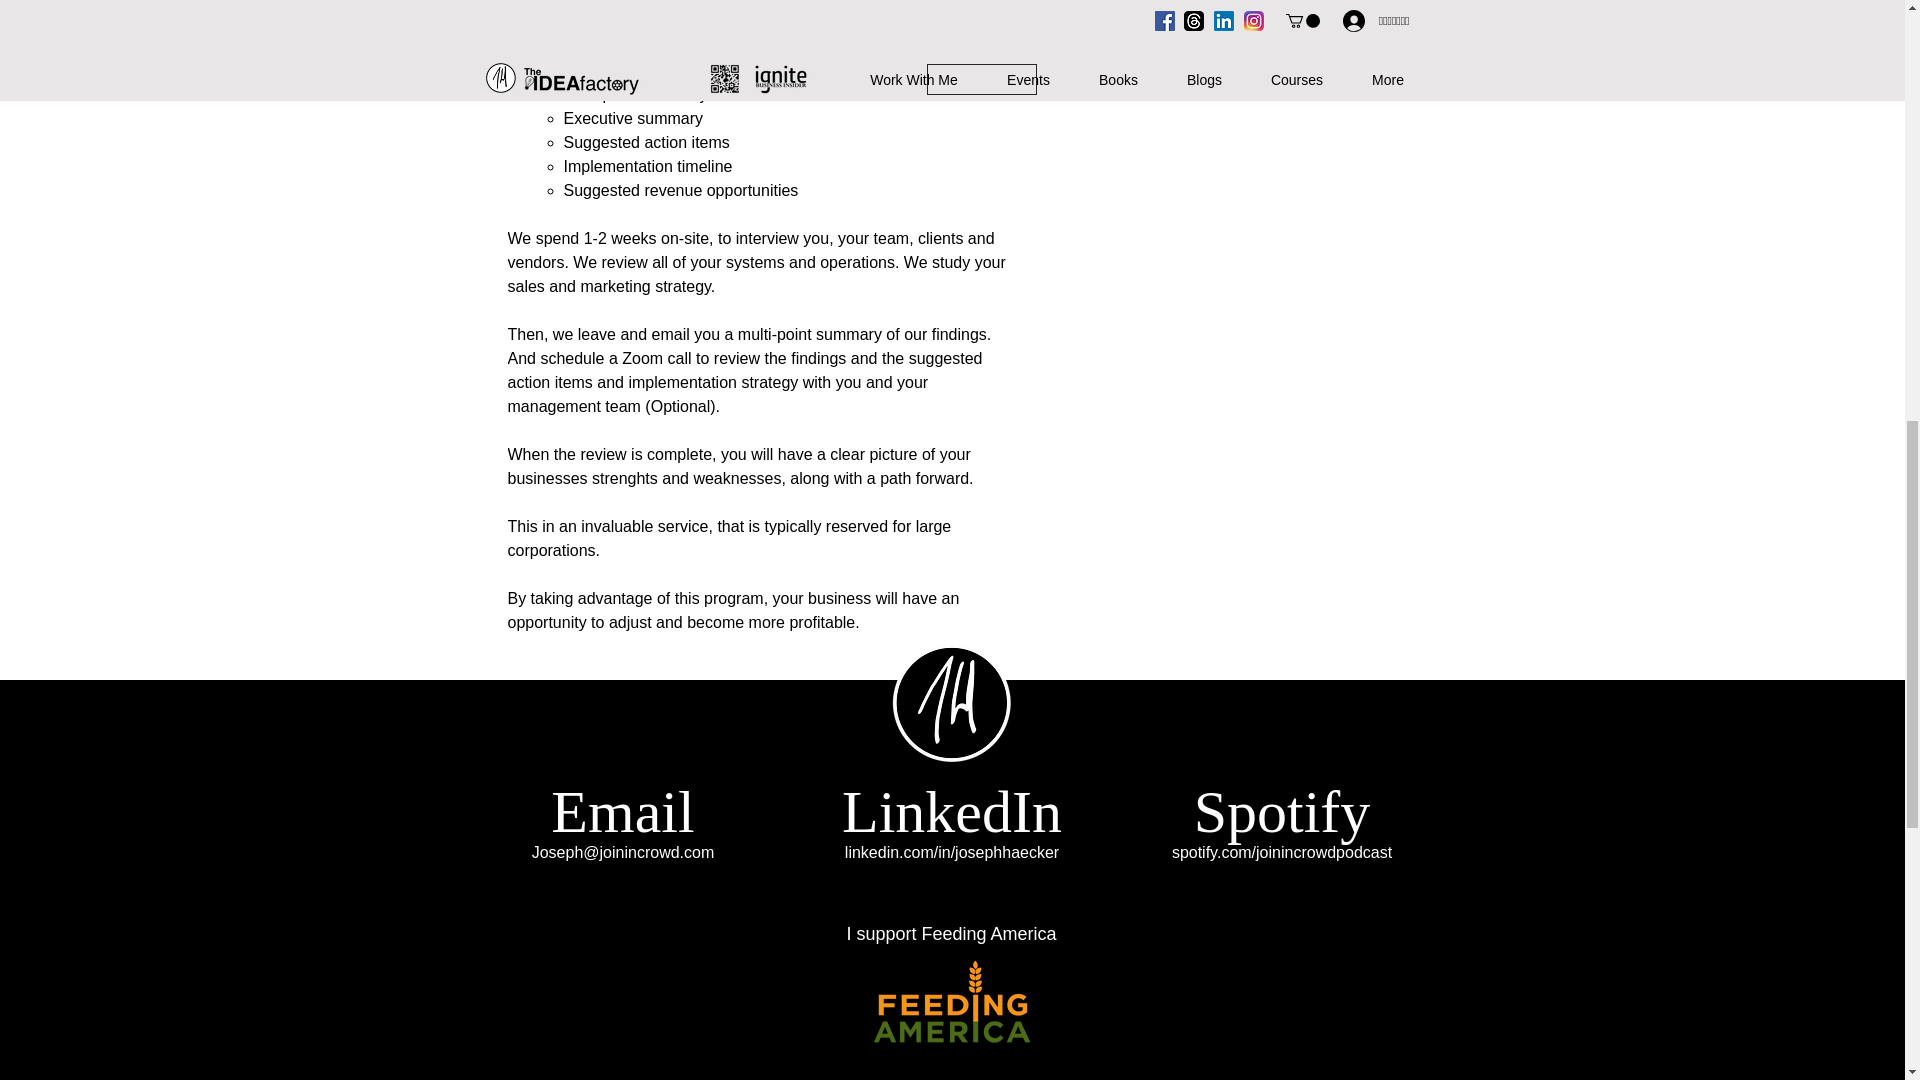 The height and width of the screenshot is (1080, 1920). What do you see at coordinates (951, 934) in the screenshot?
I see `I support Feeding America` at bounding box center [951, 934].